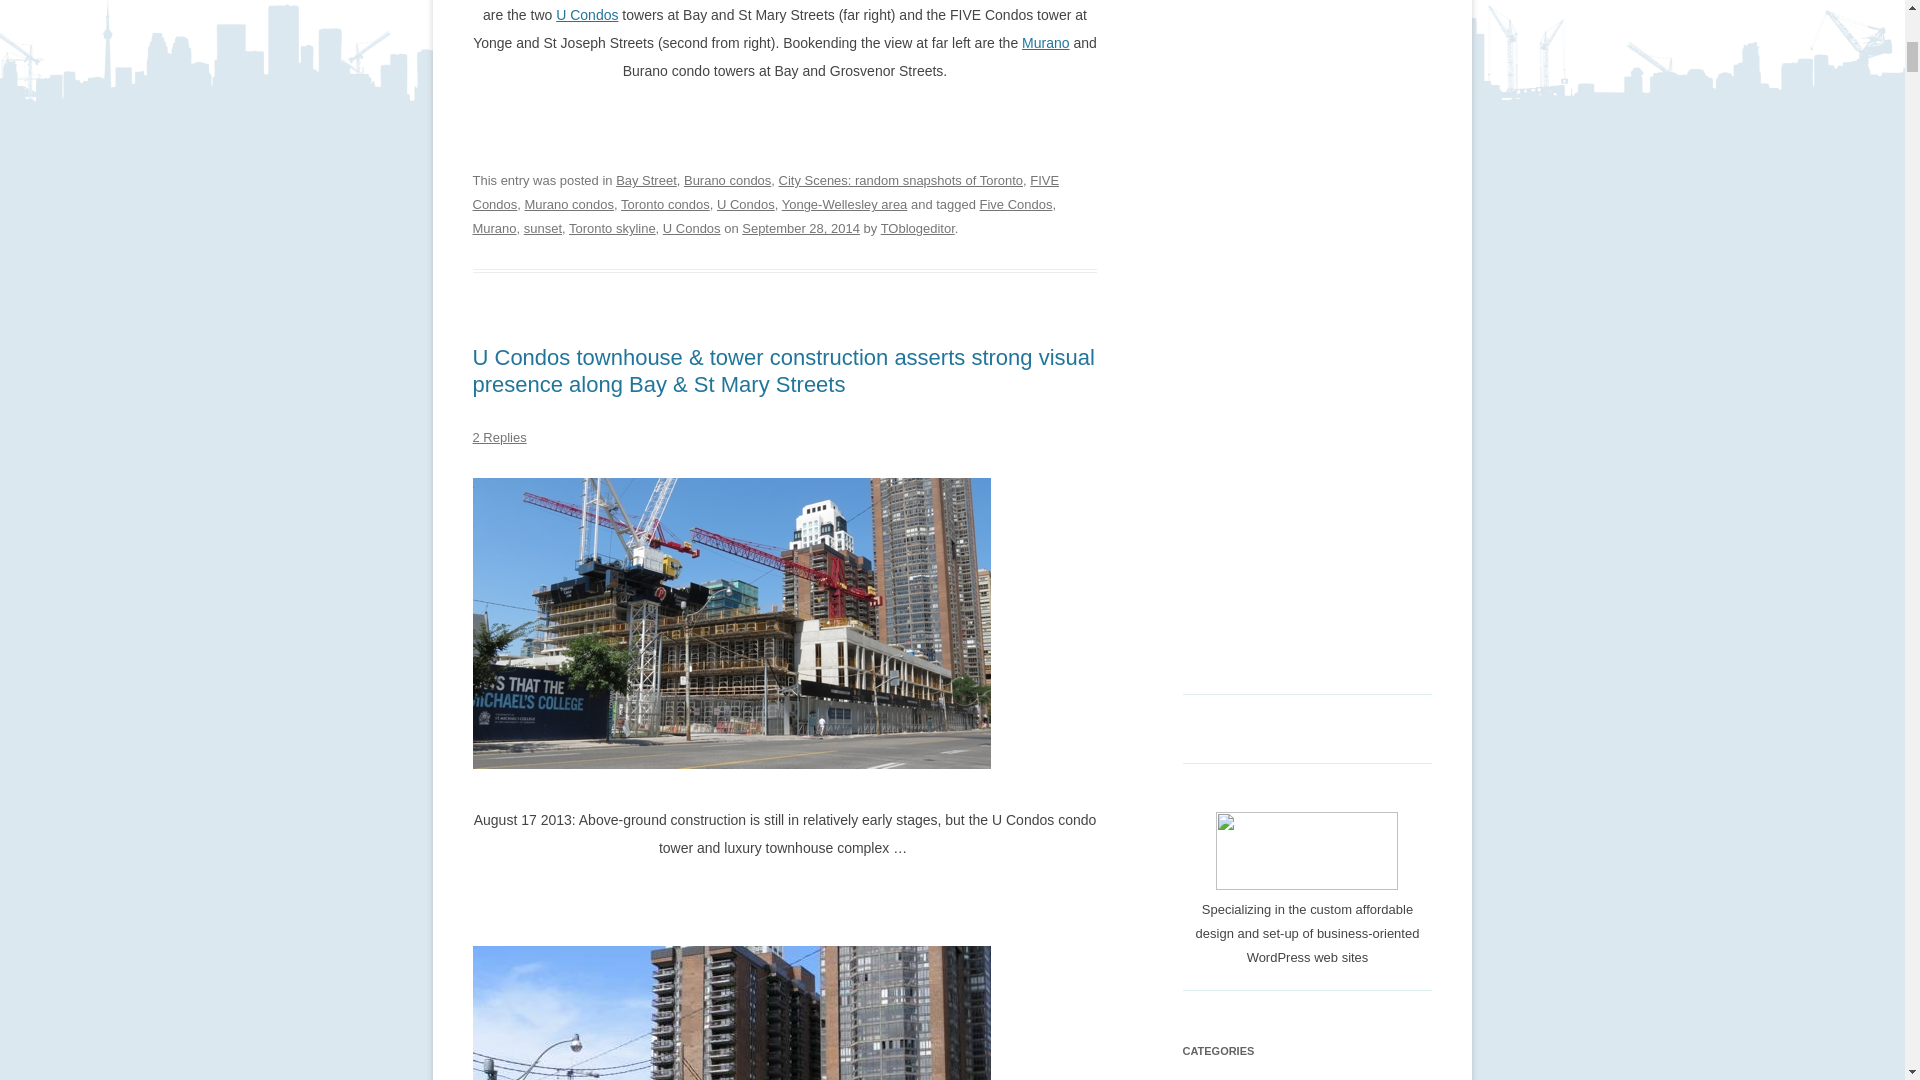 The image size is (1920, 1080). What do you see at coordinates (494, 228) in the screenshot?
I see `Murano` at bounding box center [494, 228].